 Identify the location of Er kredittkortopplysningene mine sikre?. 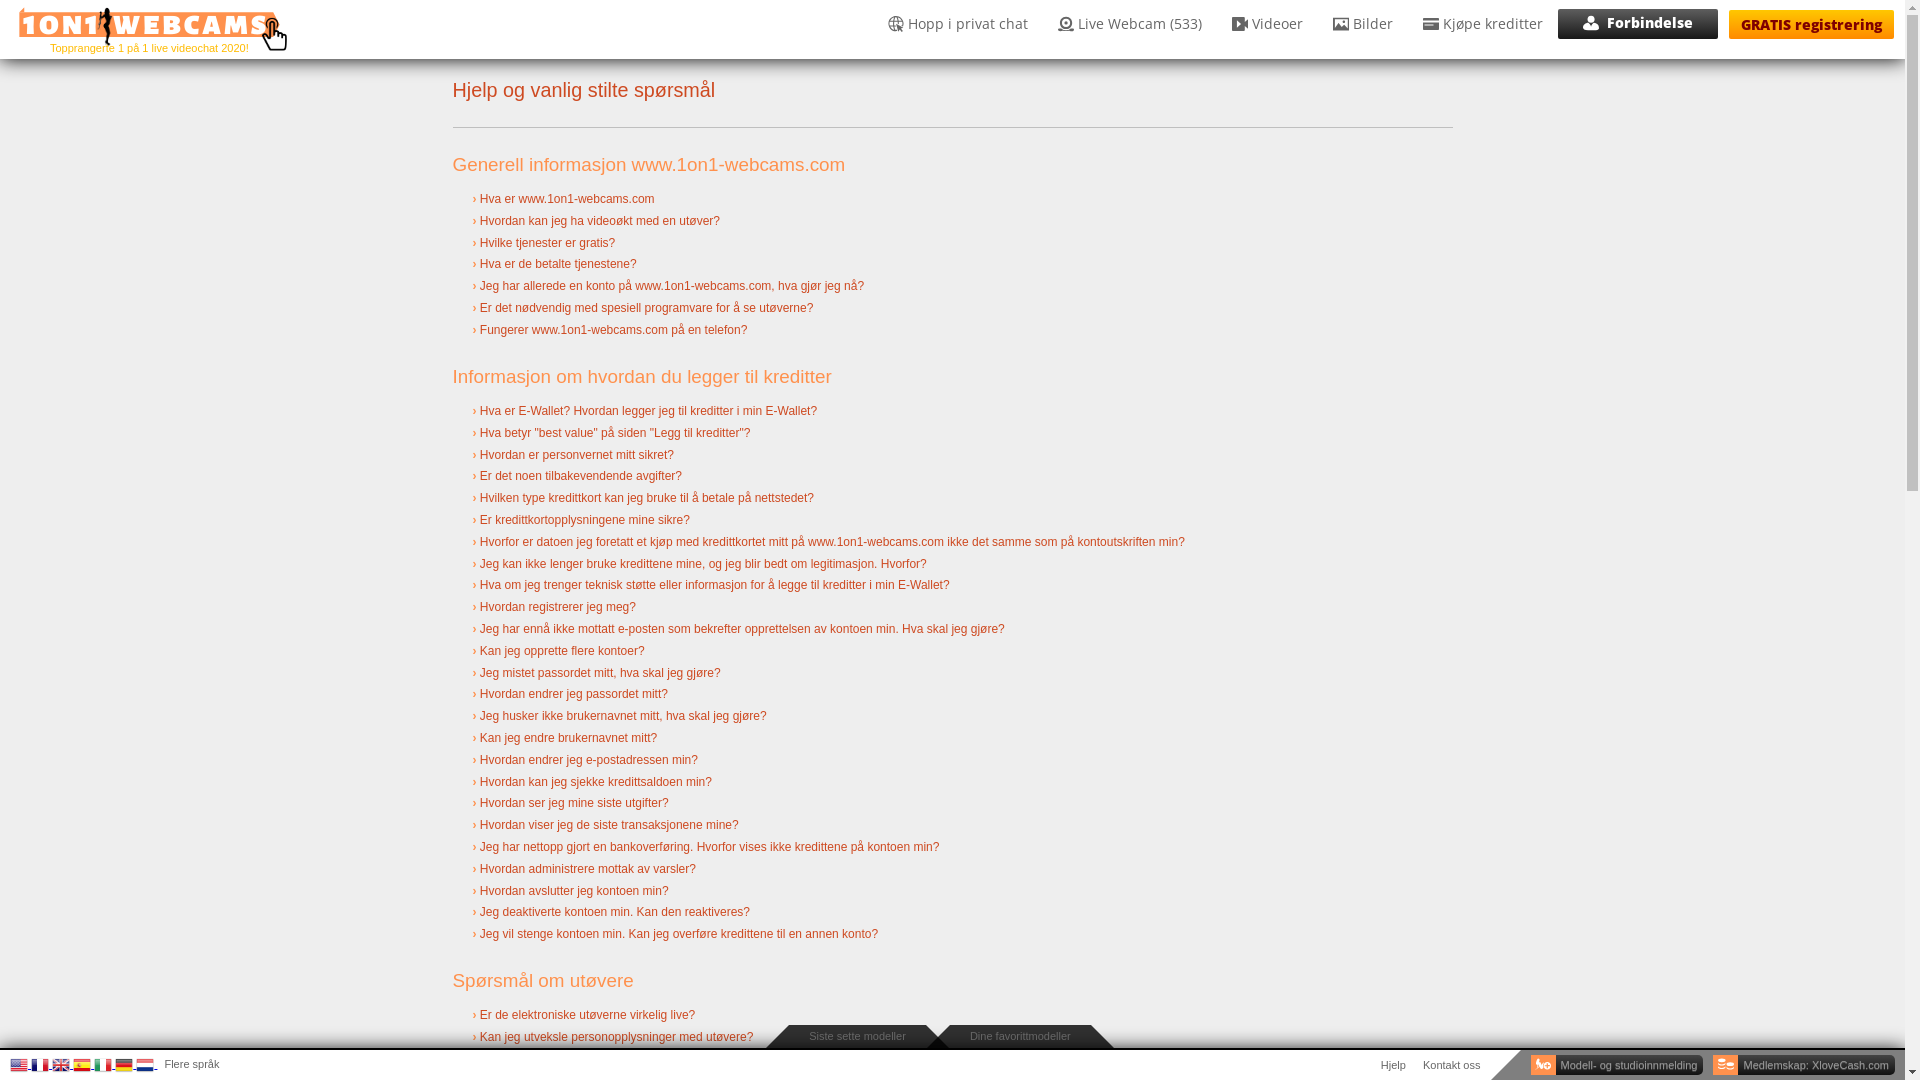
(952, 523).